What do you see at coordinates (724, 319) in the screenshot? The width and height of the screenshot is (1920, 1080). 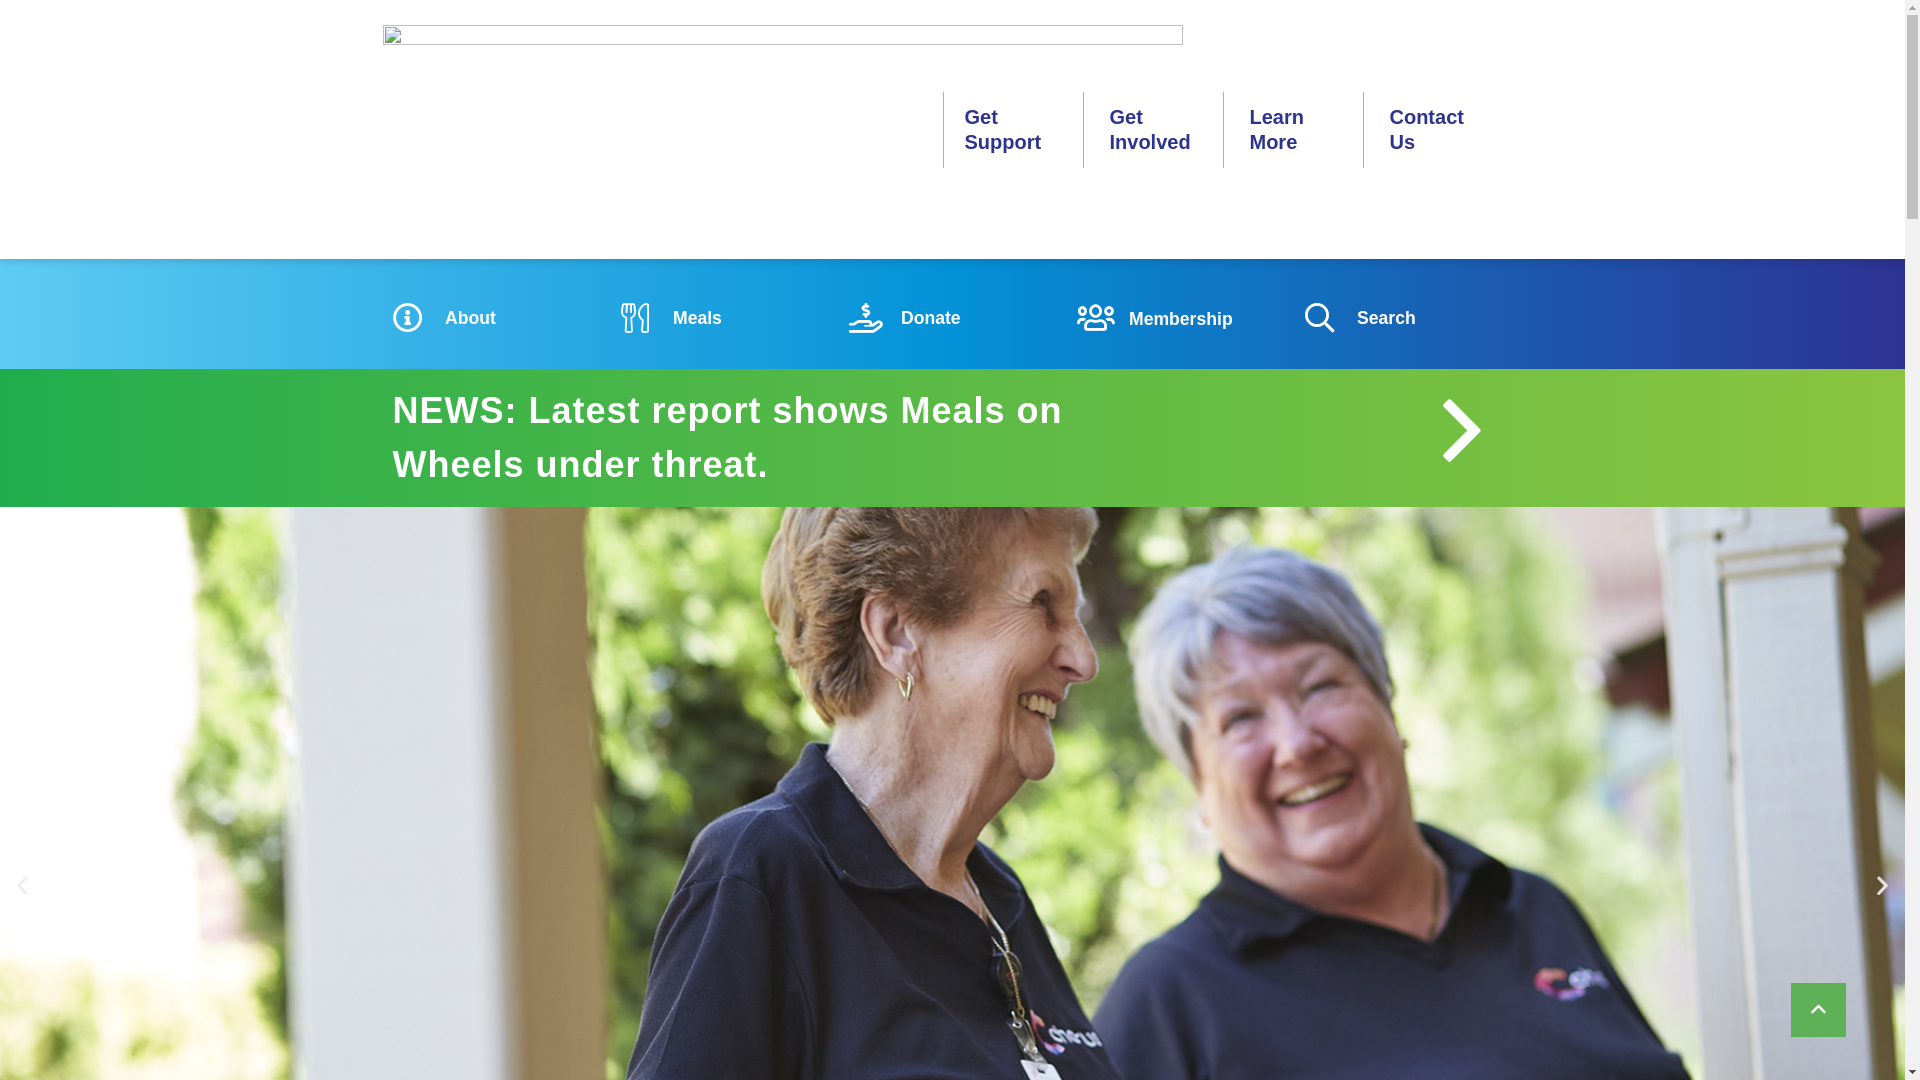 I see `Meals` at bounding box center [724, 319].